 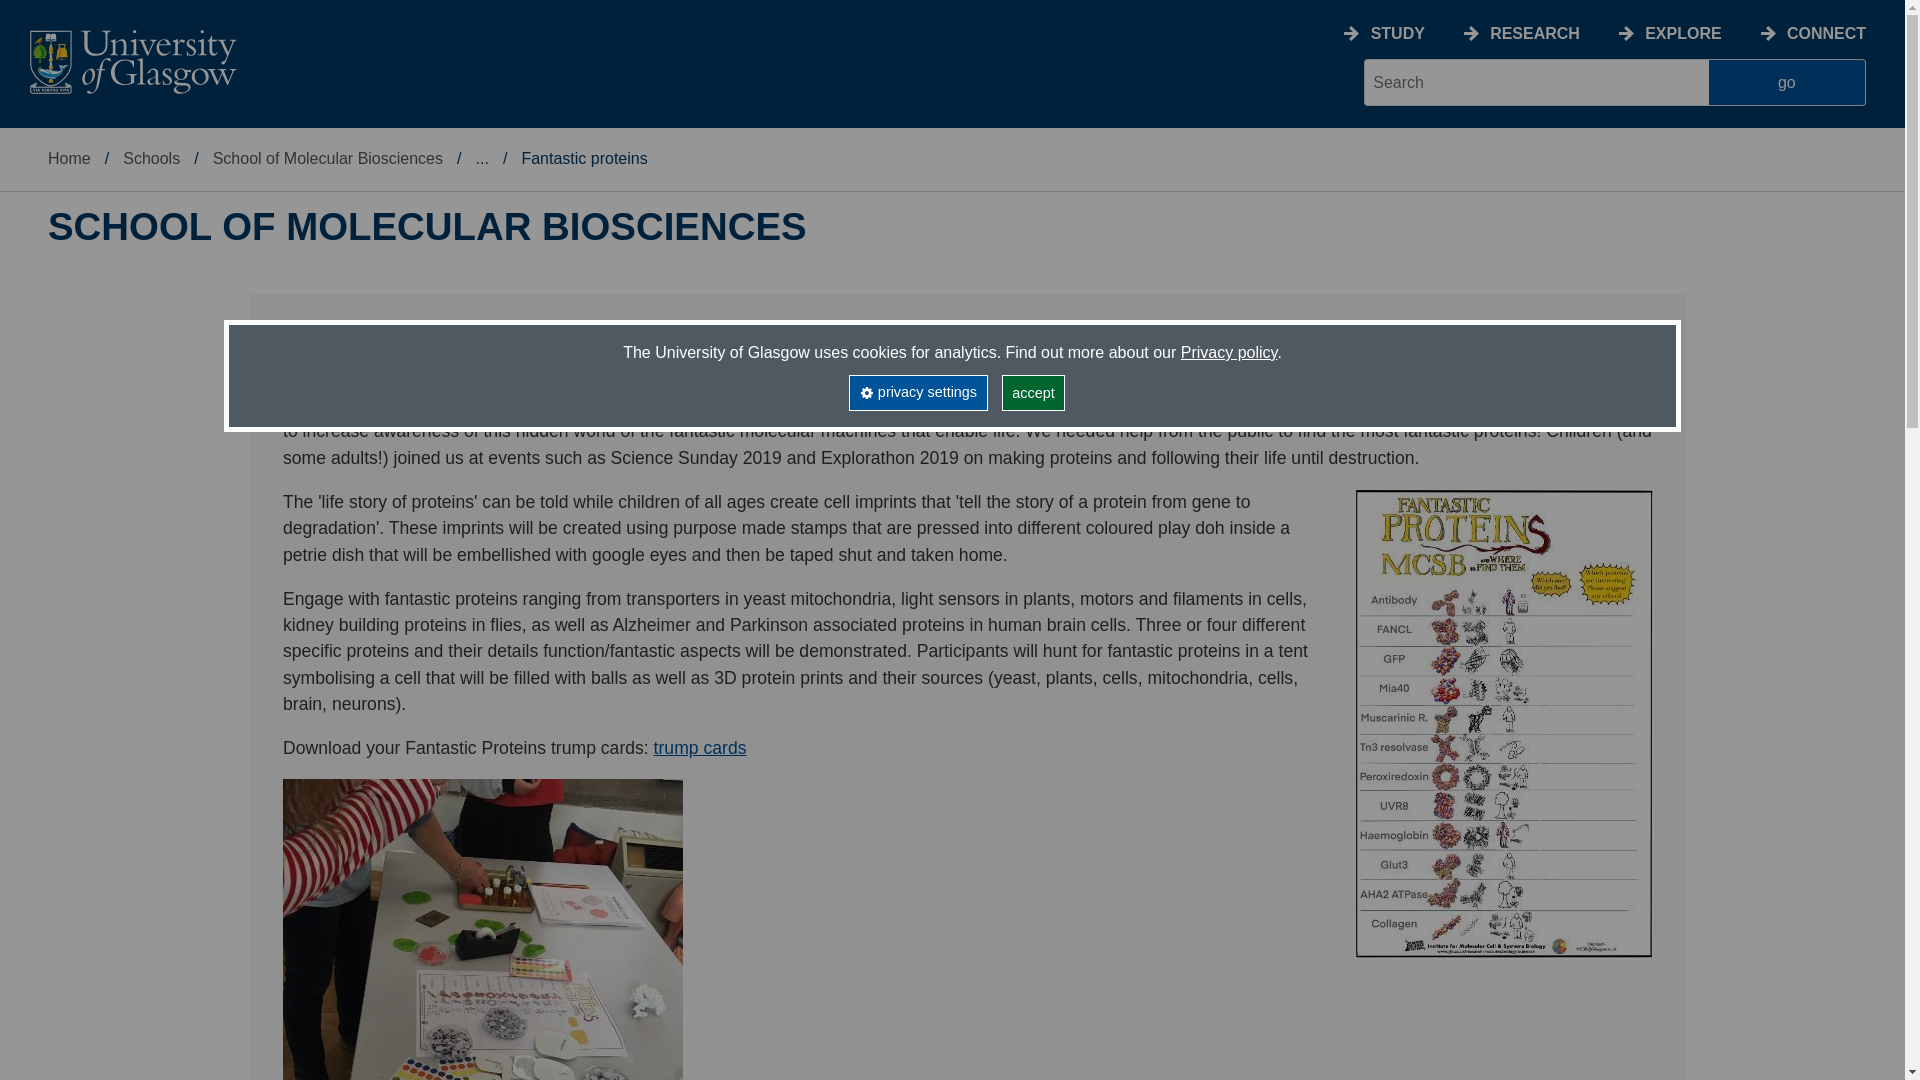 What do you see at coordinates (1787, 82) in the screenshot?
I see `go` at bounding box center [1787, 82].